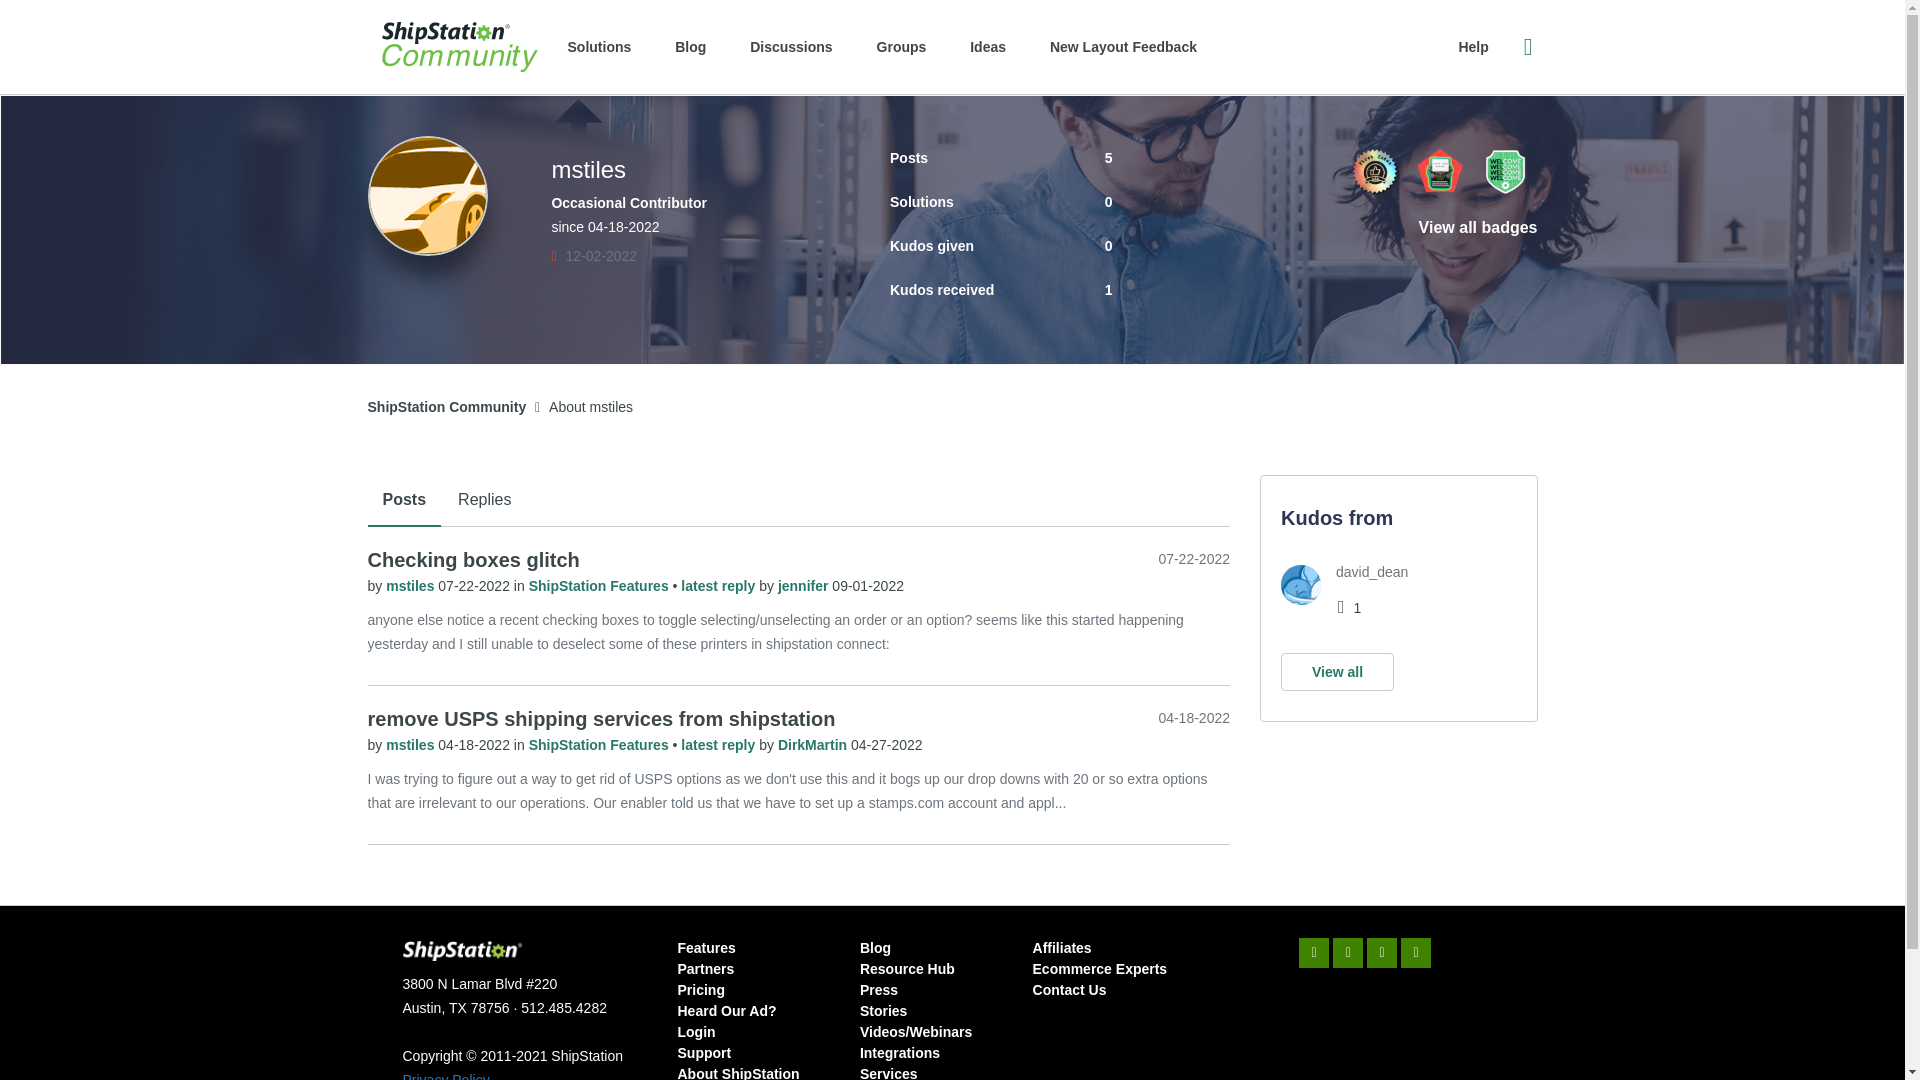 The width and height of the screenshot is (1920, 1080). Describe the element at coordinates (411, 586) in the screenshot. I see `View profile` at that location.